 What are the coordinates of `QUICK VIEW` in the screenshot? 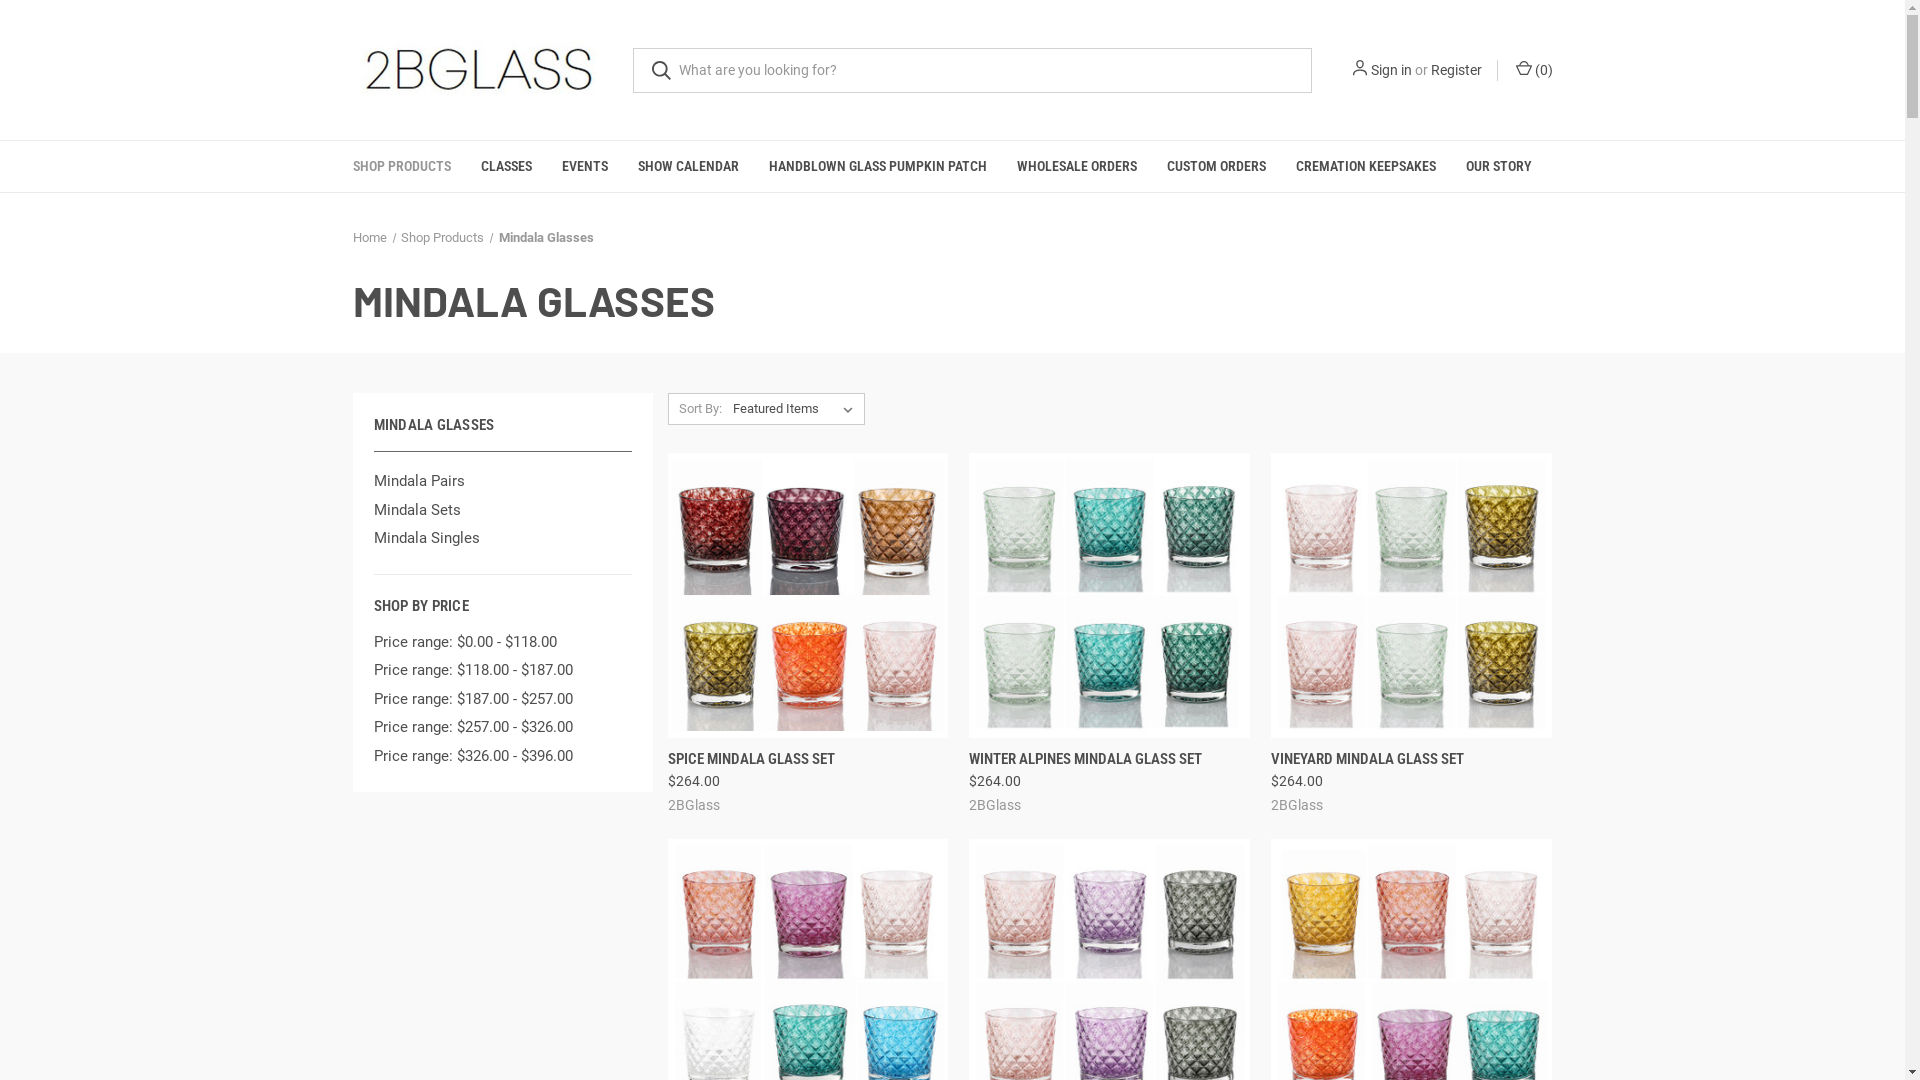 It's located at (1038, 752).